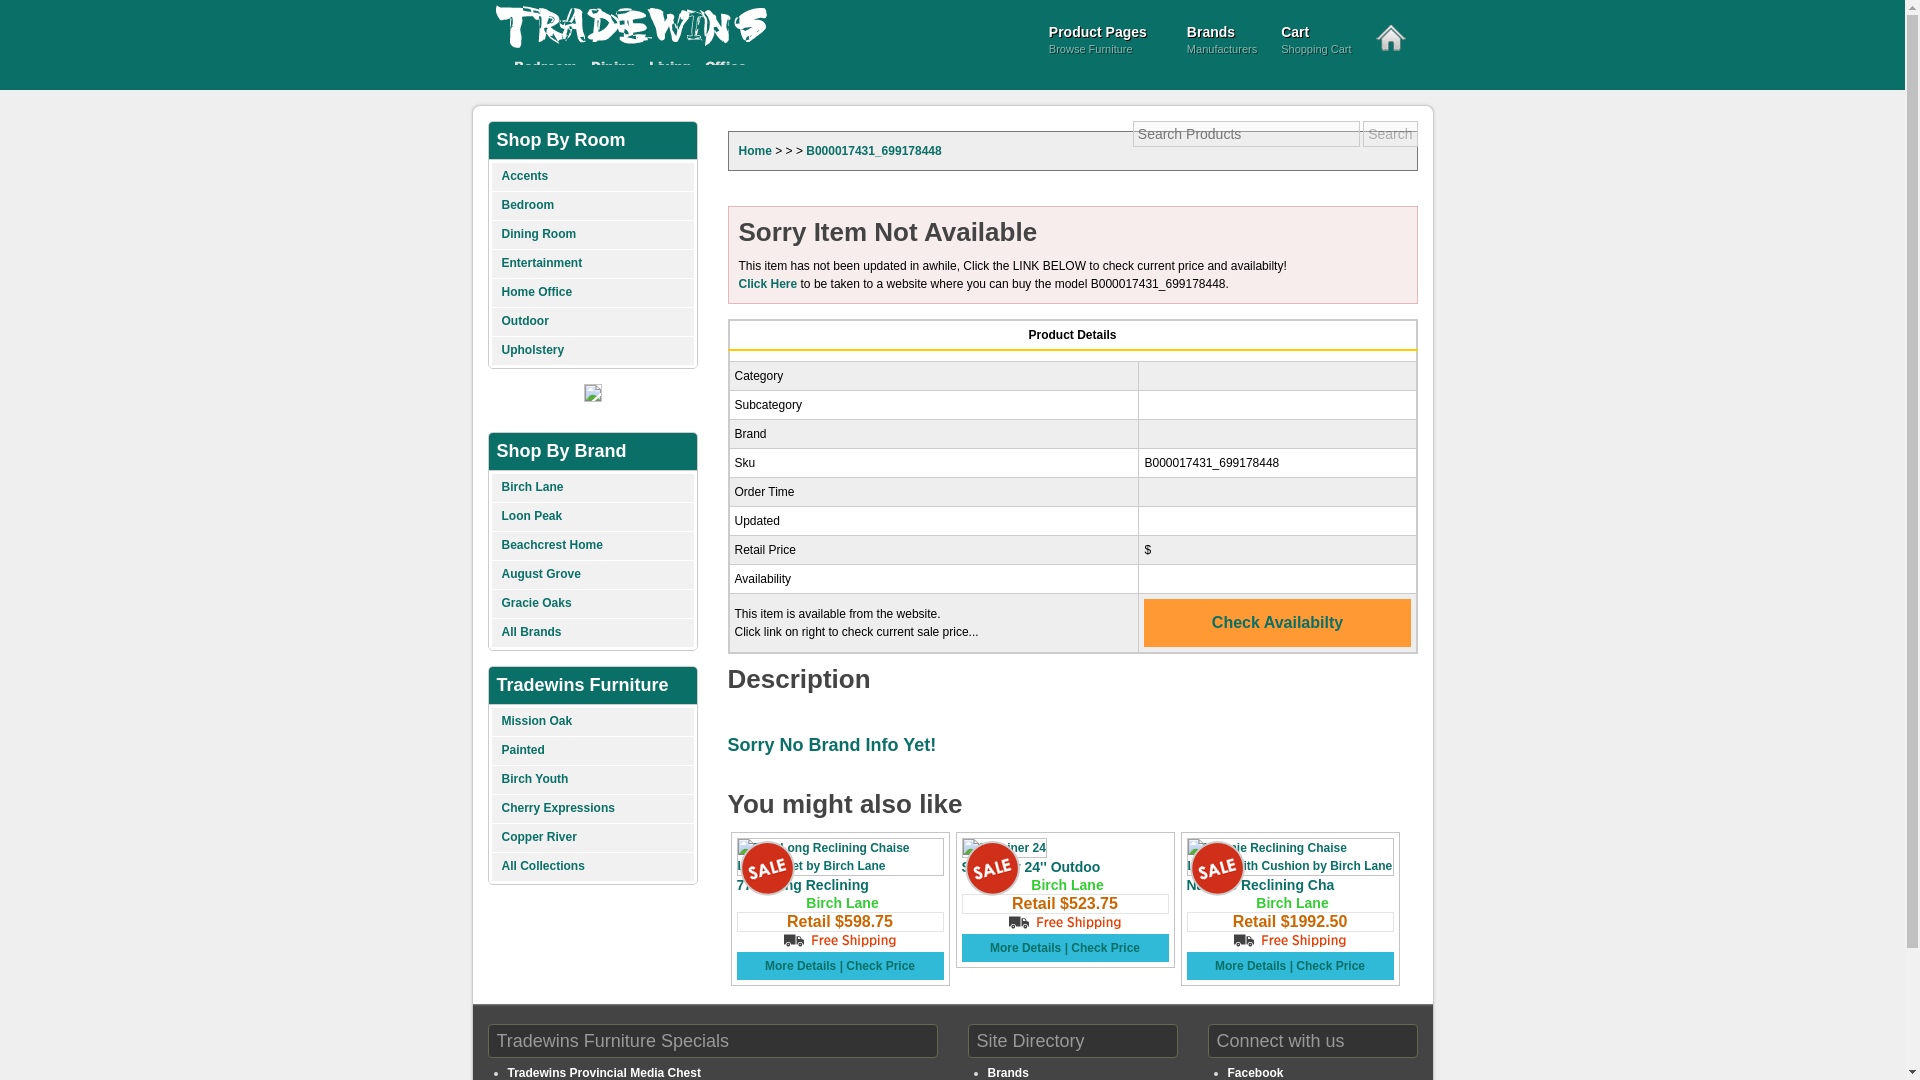  What do you see at coordinates (801, 884) in the screenshot?
I see `77.5 Long Reclining` at bounding box center [801, 884].